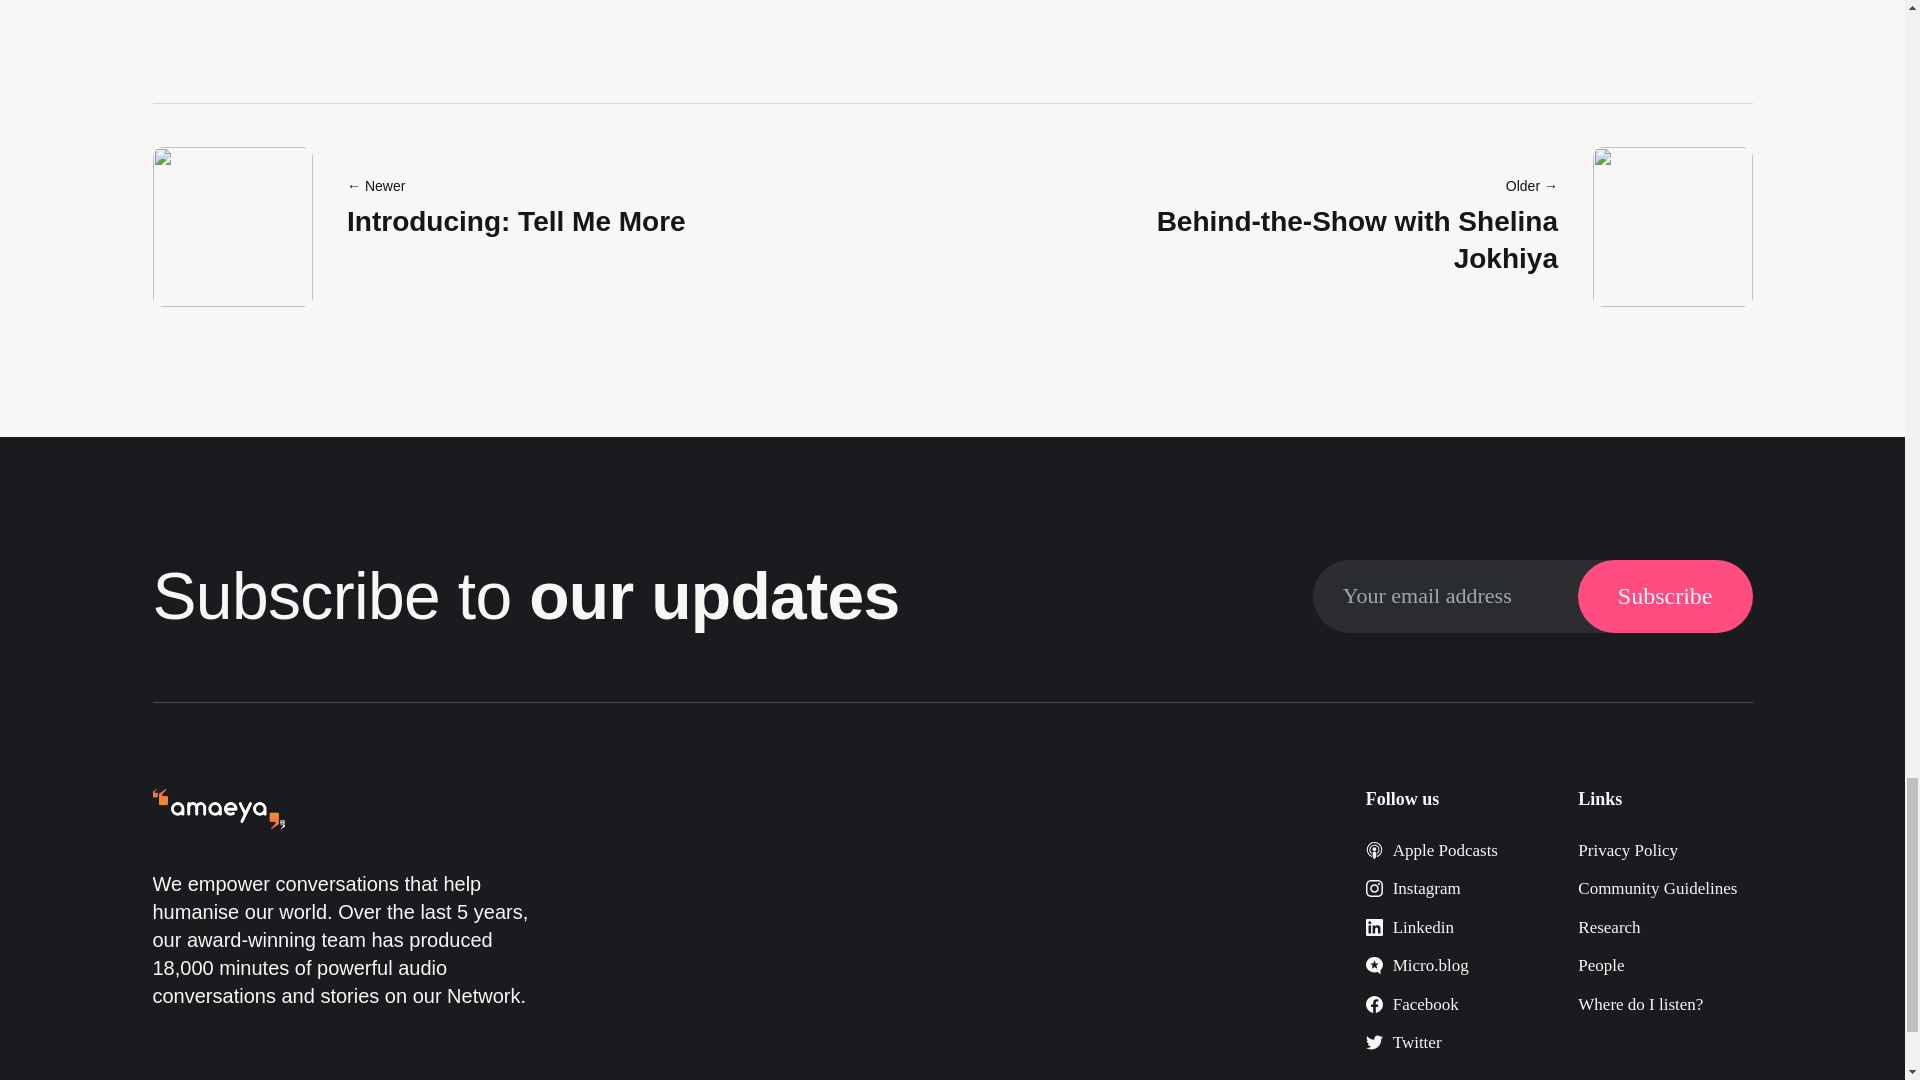 The image size is (1920, 1080). What do you see at coordinates (1601, 965) in the screenshot?
I see `People` at bounding box center [1601, 965].